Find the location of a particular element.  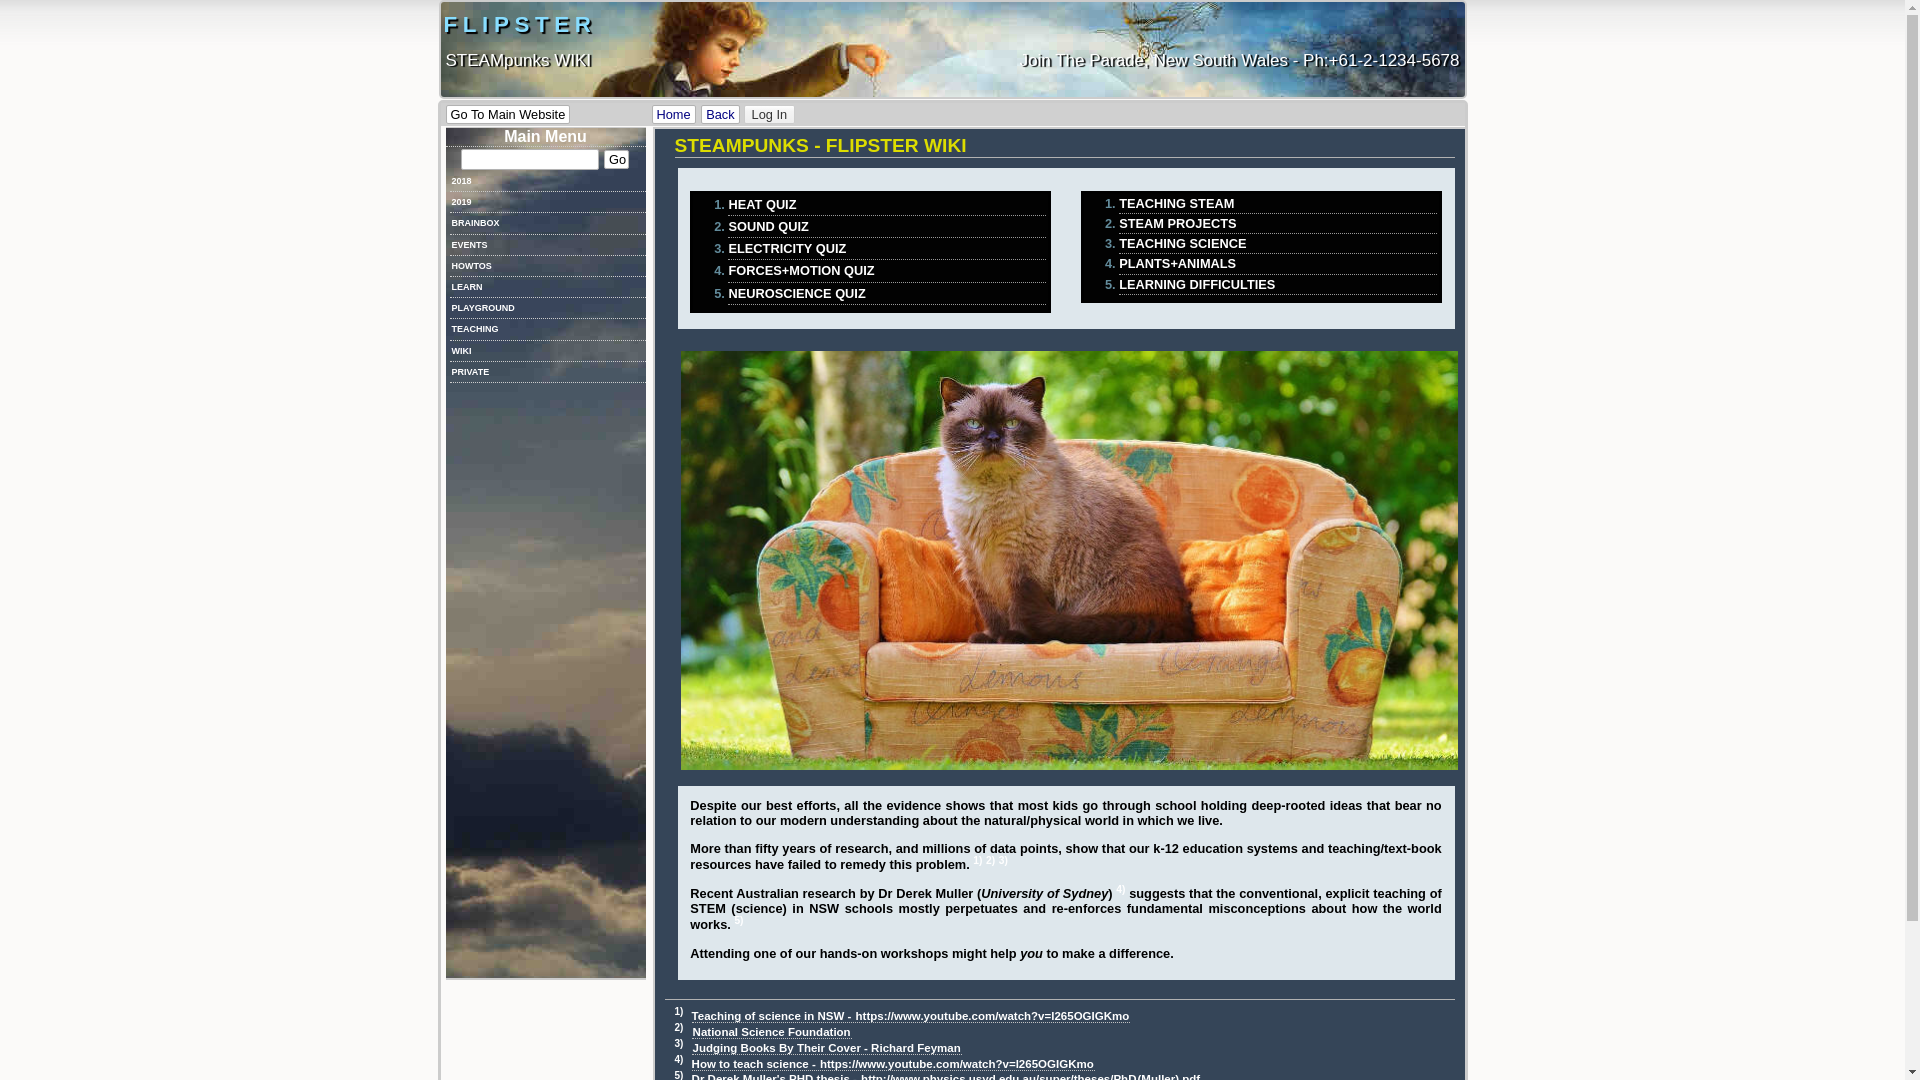

5) is located at coordinates (738, 920).